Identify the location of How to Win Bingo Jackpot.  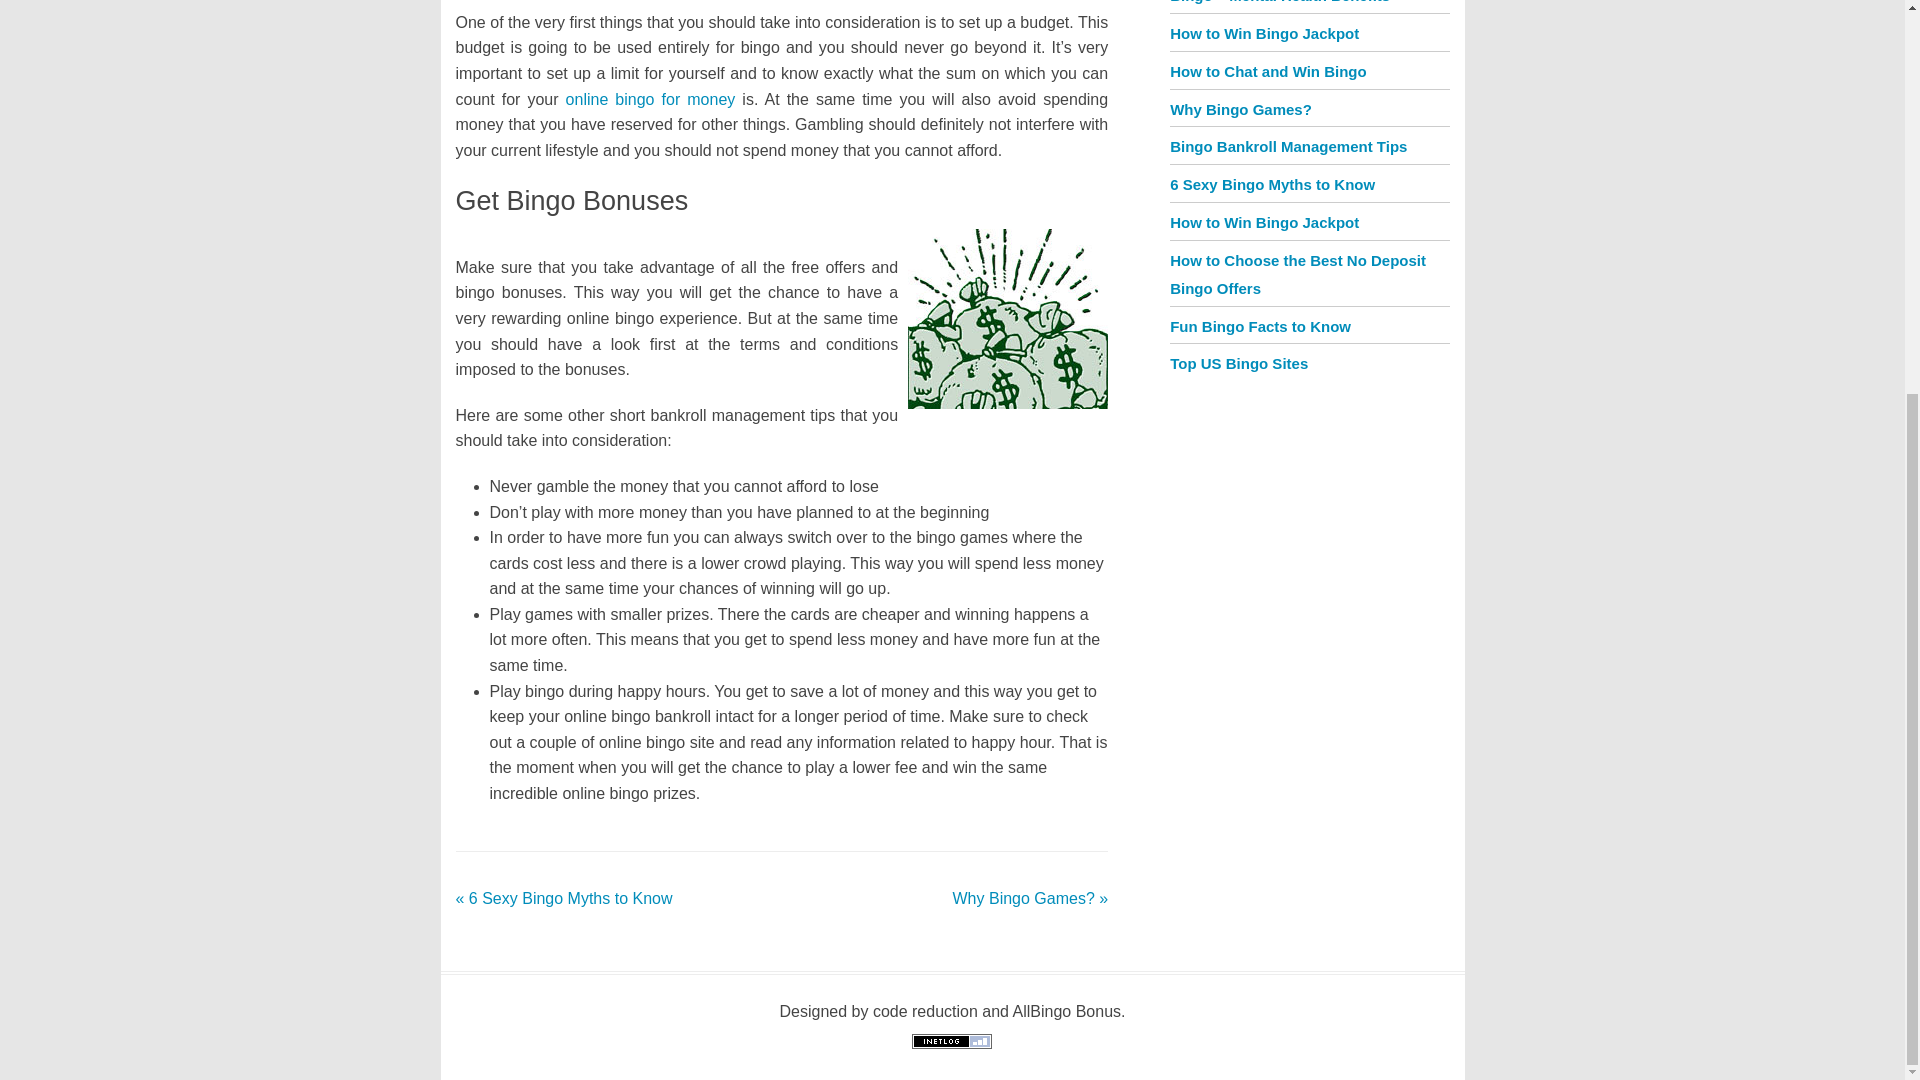
(1264, 222).